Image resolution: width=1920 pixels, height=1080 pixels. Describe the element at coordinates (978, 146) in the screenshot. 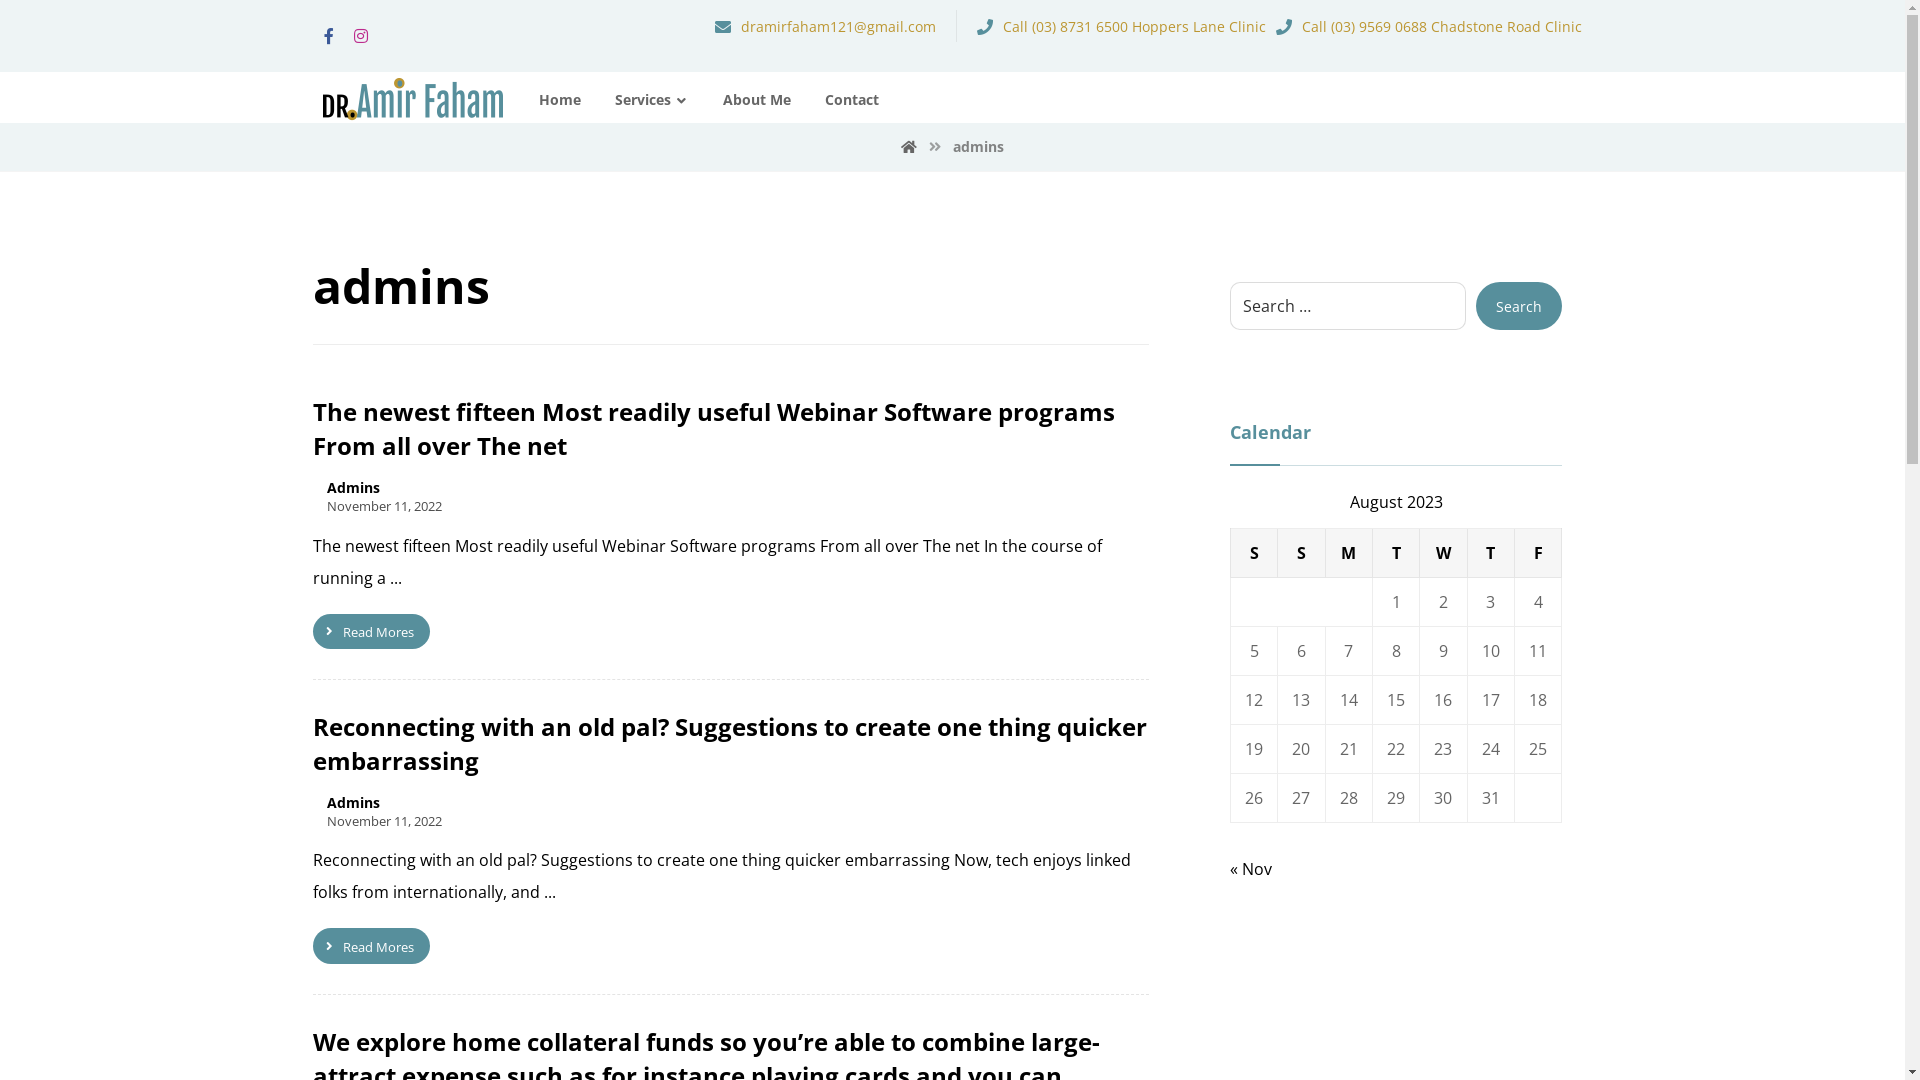

I see `admins` at that location.